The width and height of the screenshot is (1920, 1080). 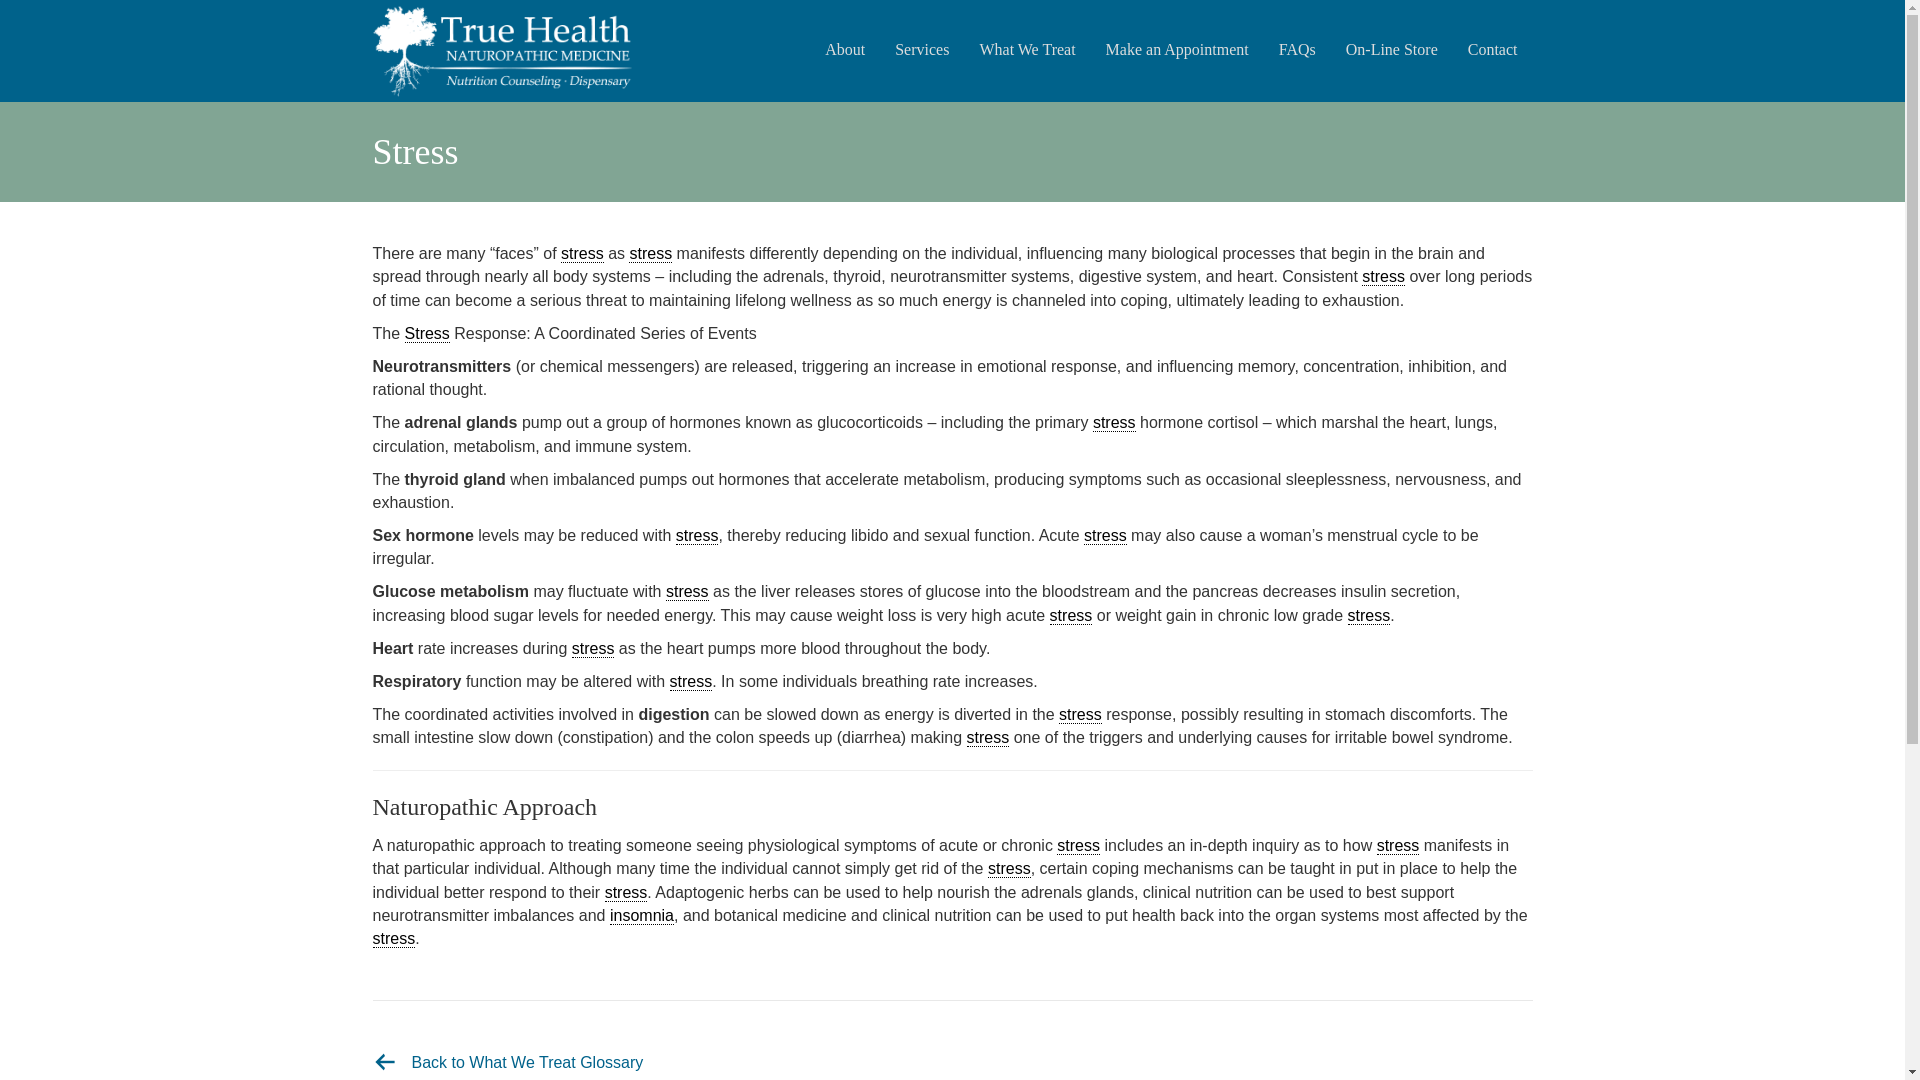 I want to click on stress, so click(x=650, y=254).